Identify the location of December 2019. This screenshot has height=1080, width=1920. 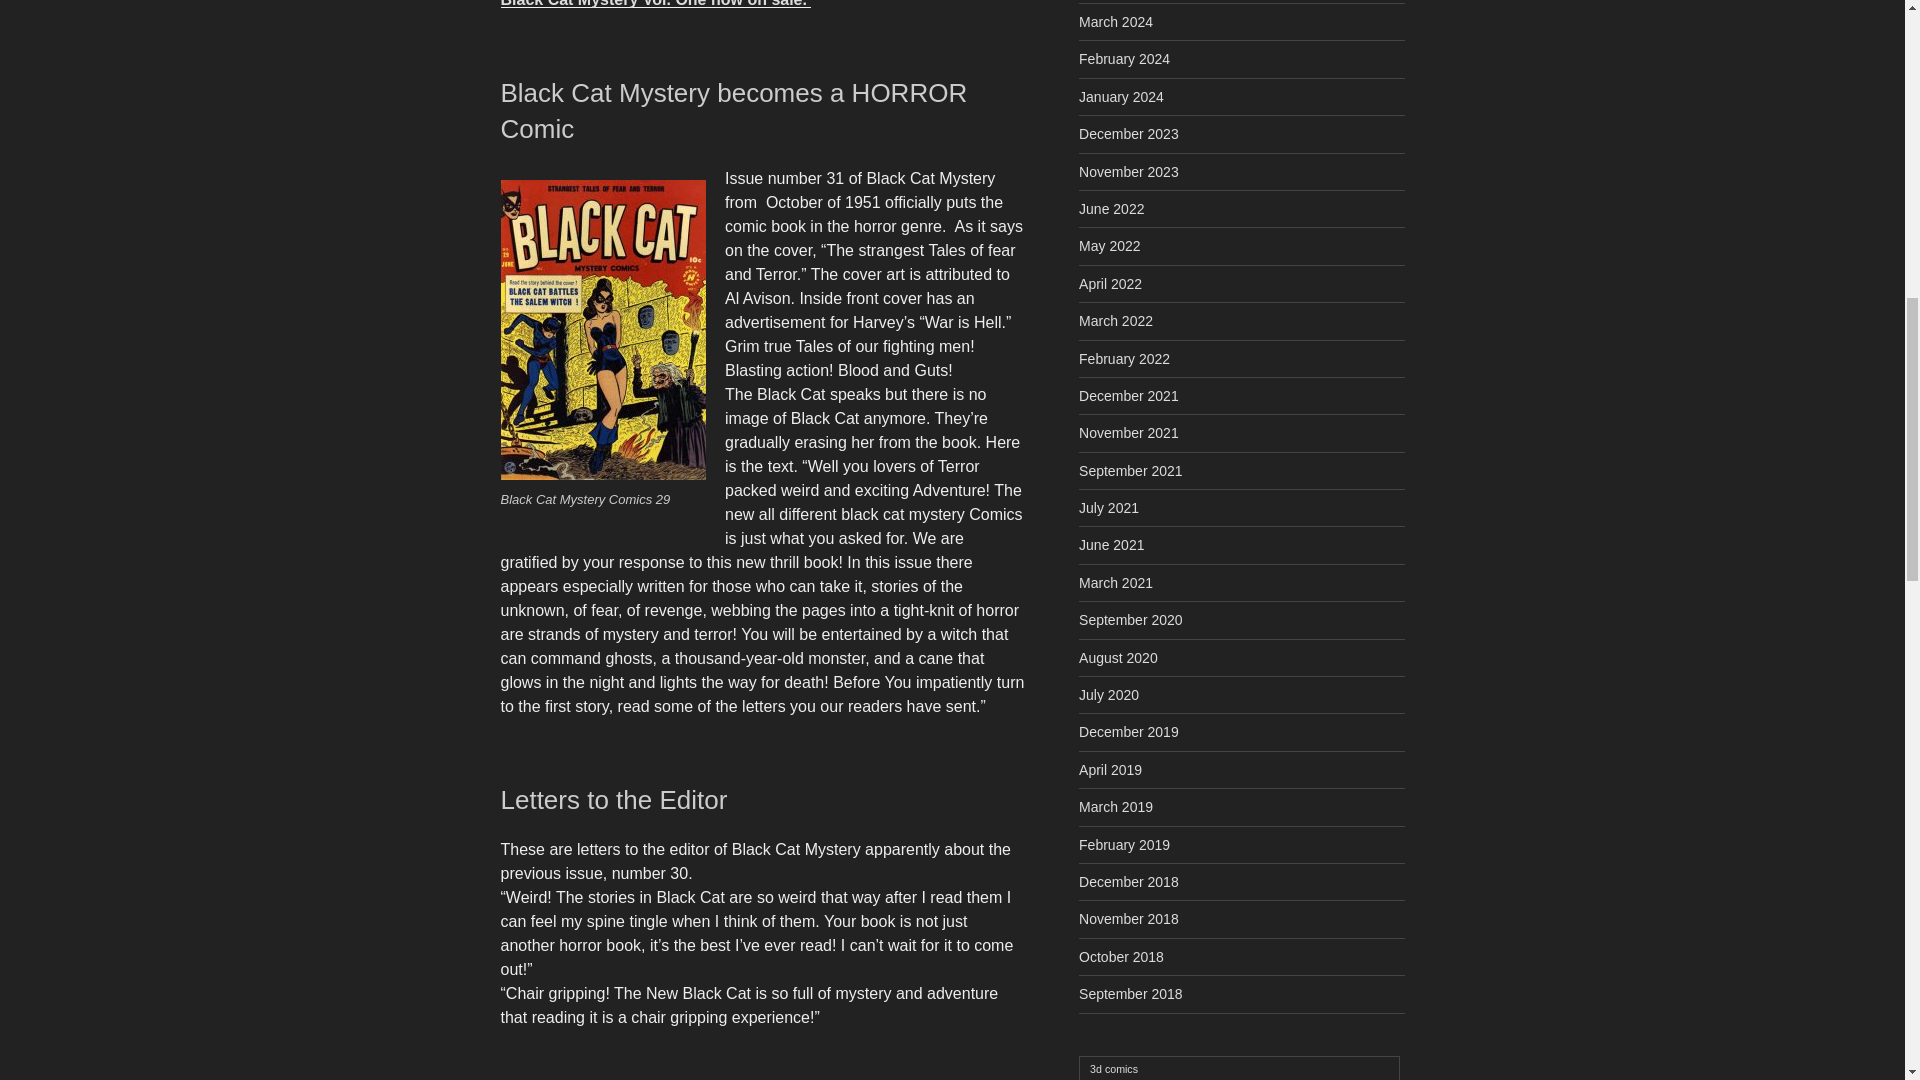
(1128, 731).